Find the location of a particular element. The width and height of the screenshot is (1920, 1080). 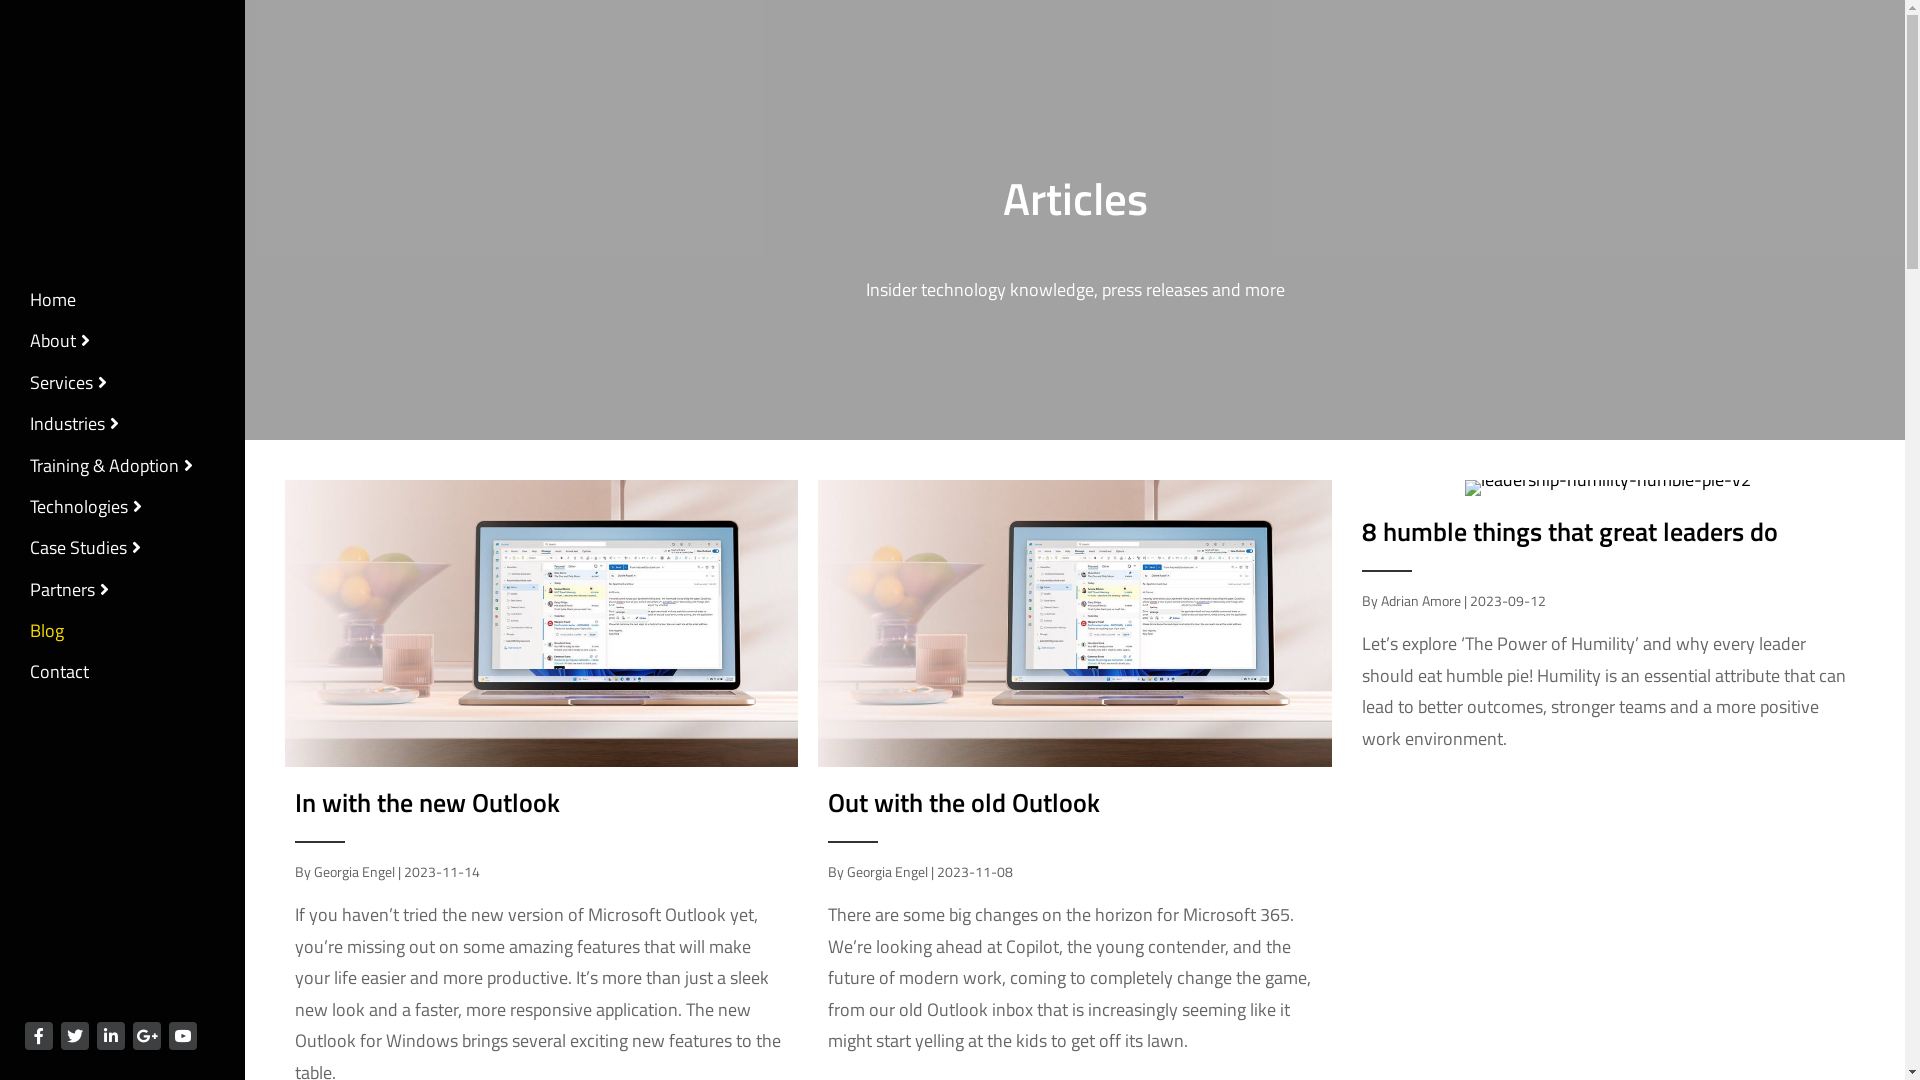

Partners is located at coordinates (70, 594).